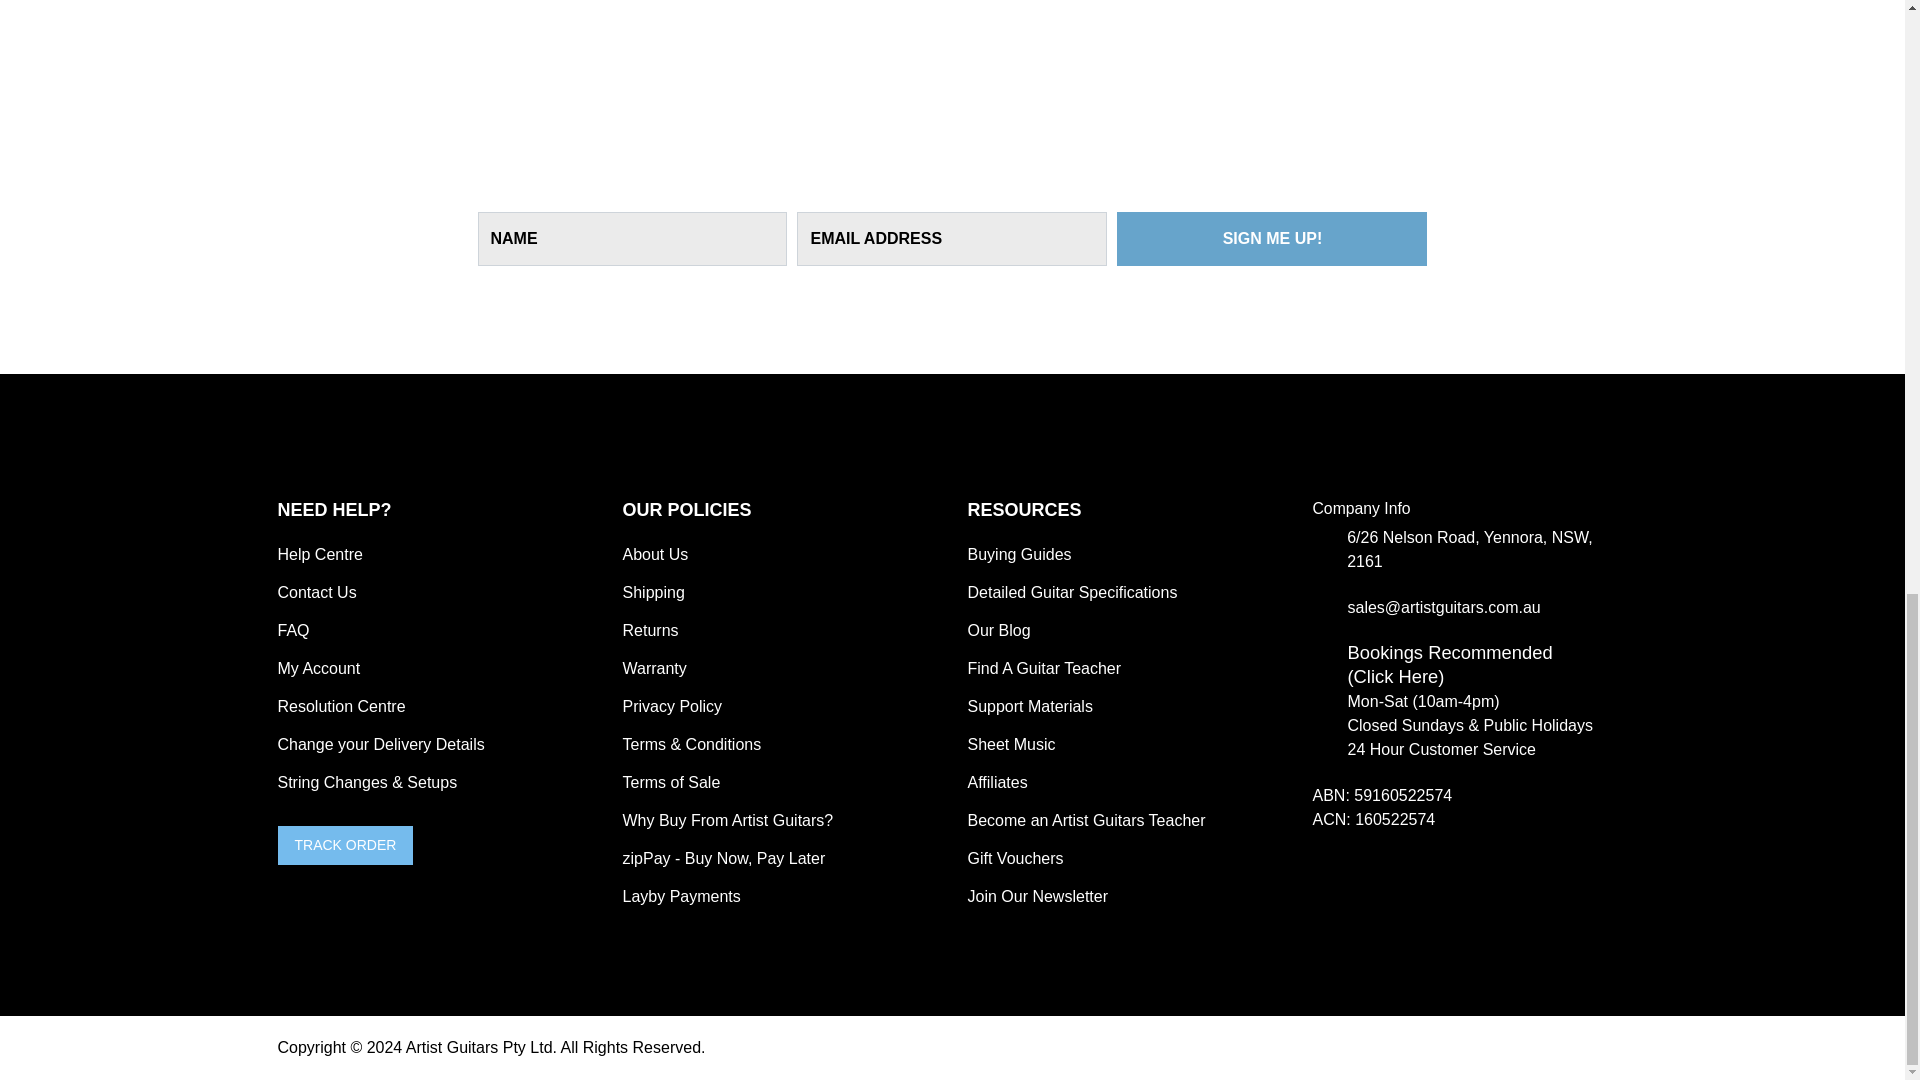 The height and width of the screenshot is (1080, 1920). I want to click on Resources, so click(1124, 510).